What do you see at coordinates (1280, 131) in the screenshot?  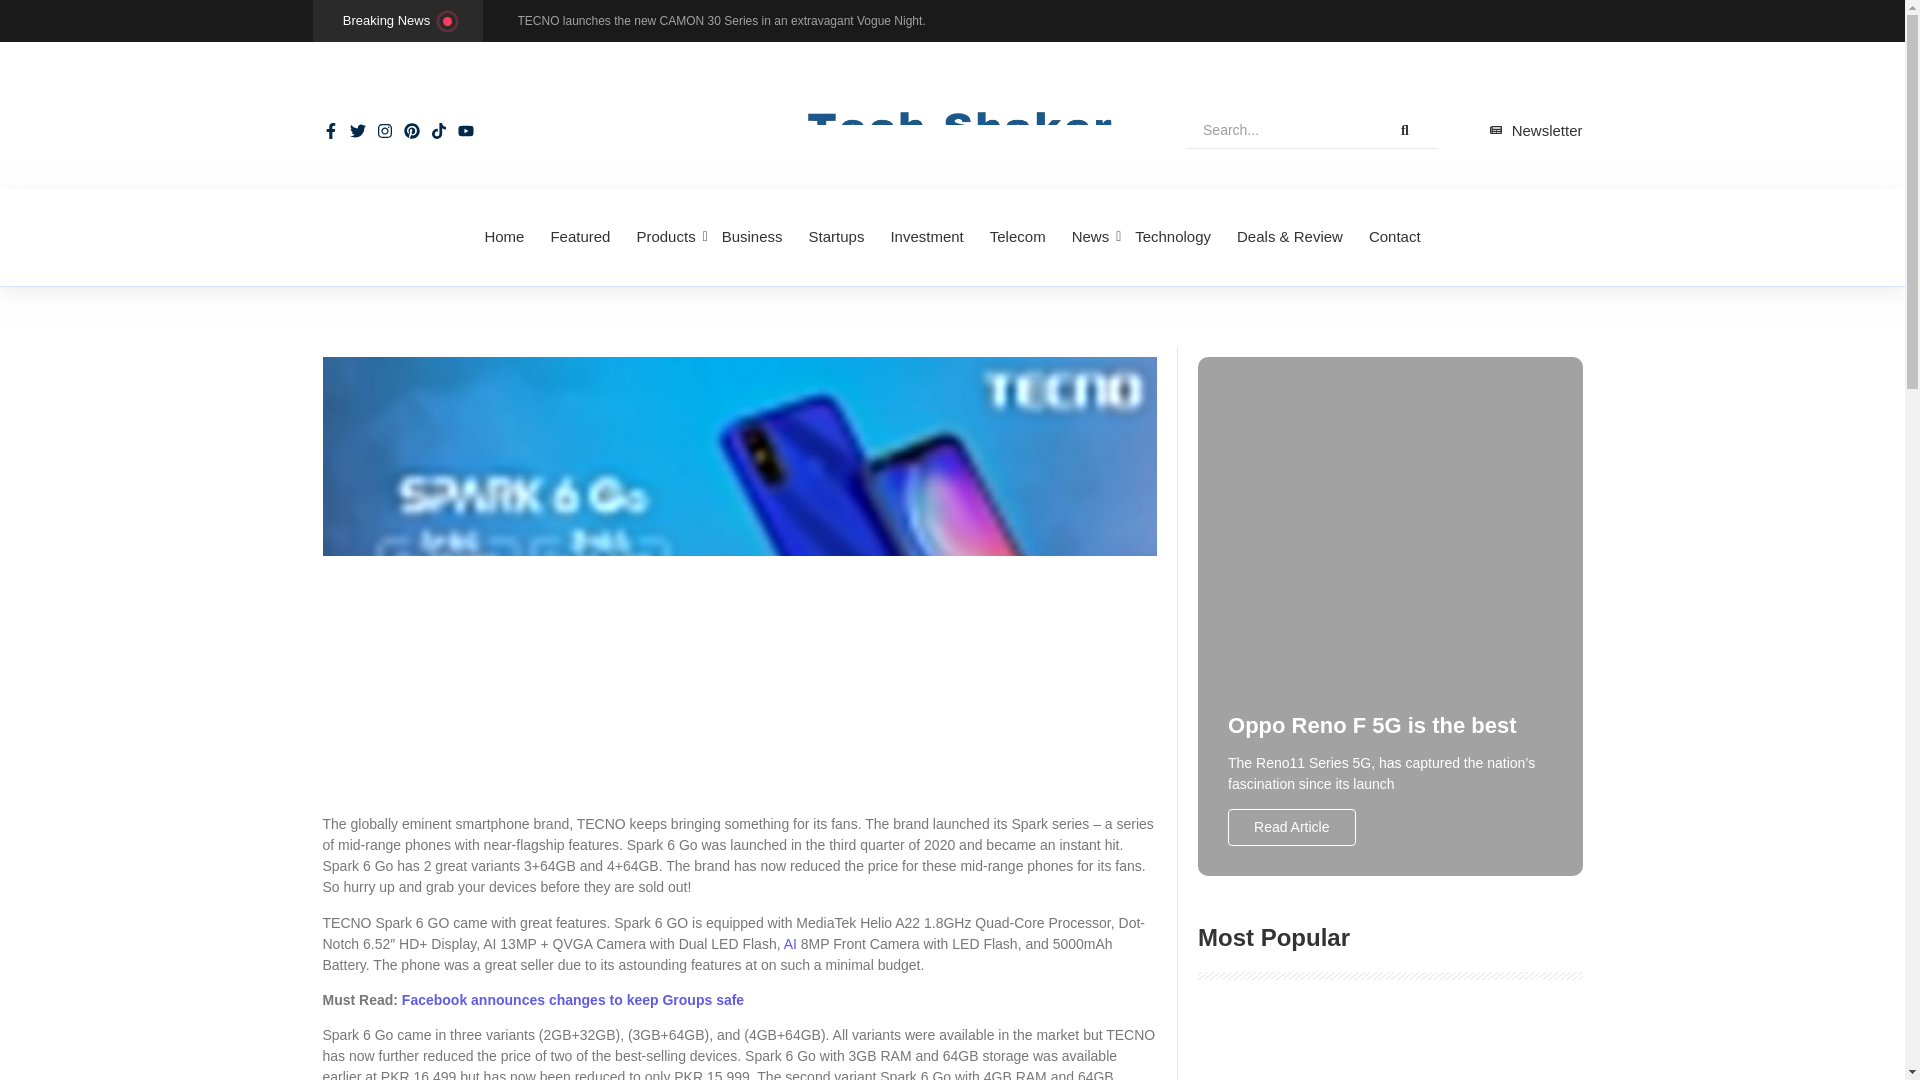 I see `Search` at bounding box center [1280, 131].